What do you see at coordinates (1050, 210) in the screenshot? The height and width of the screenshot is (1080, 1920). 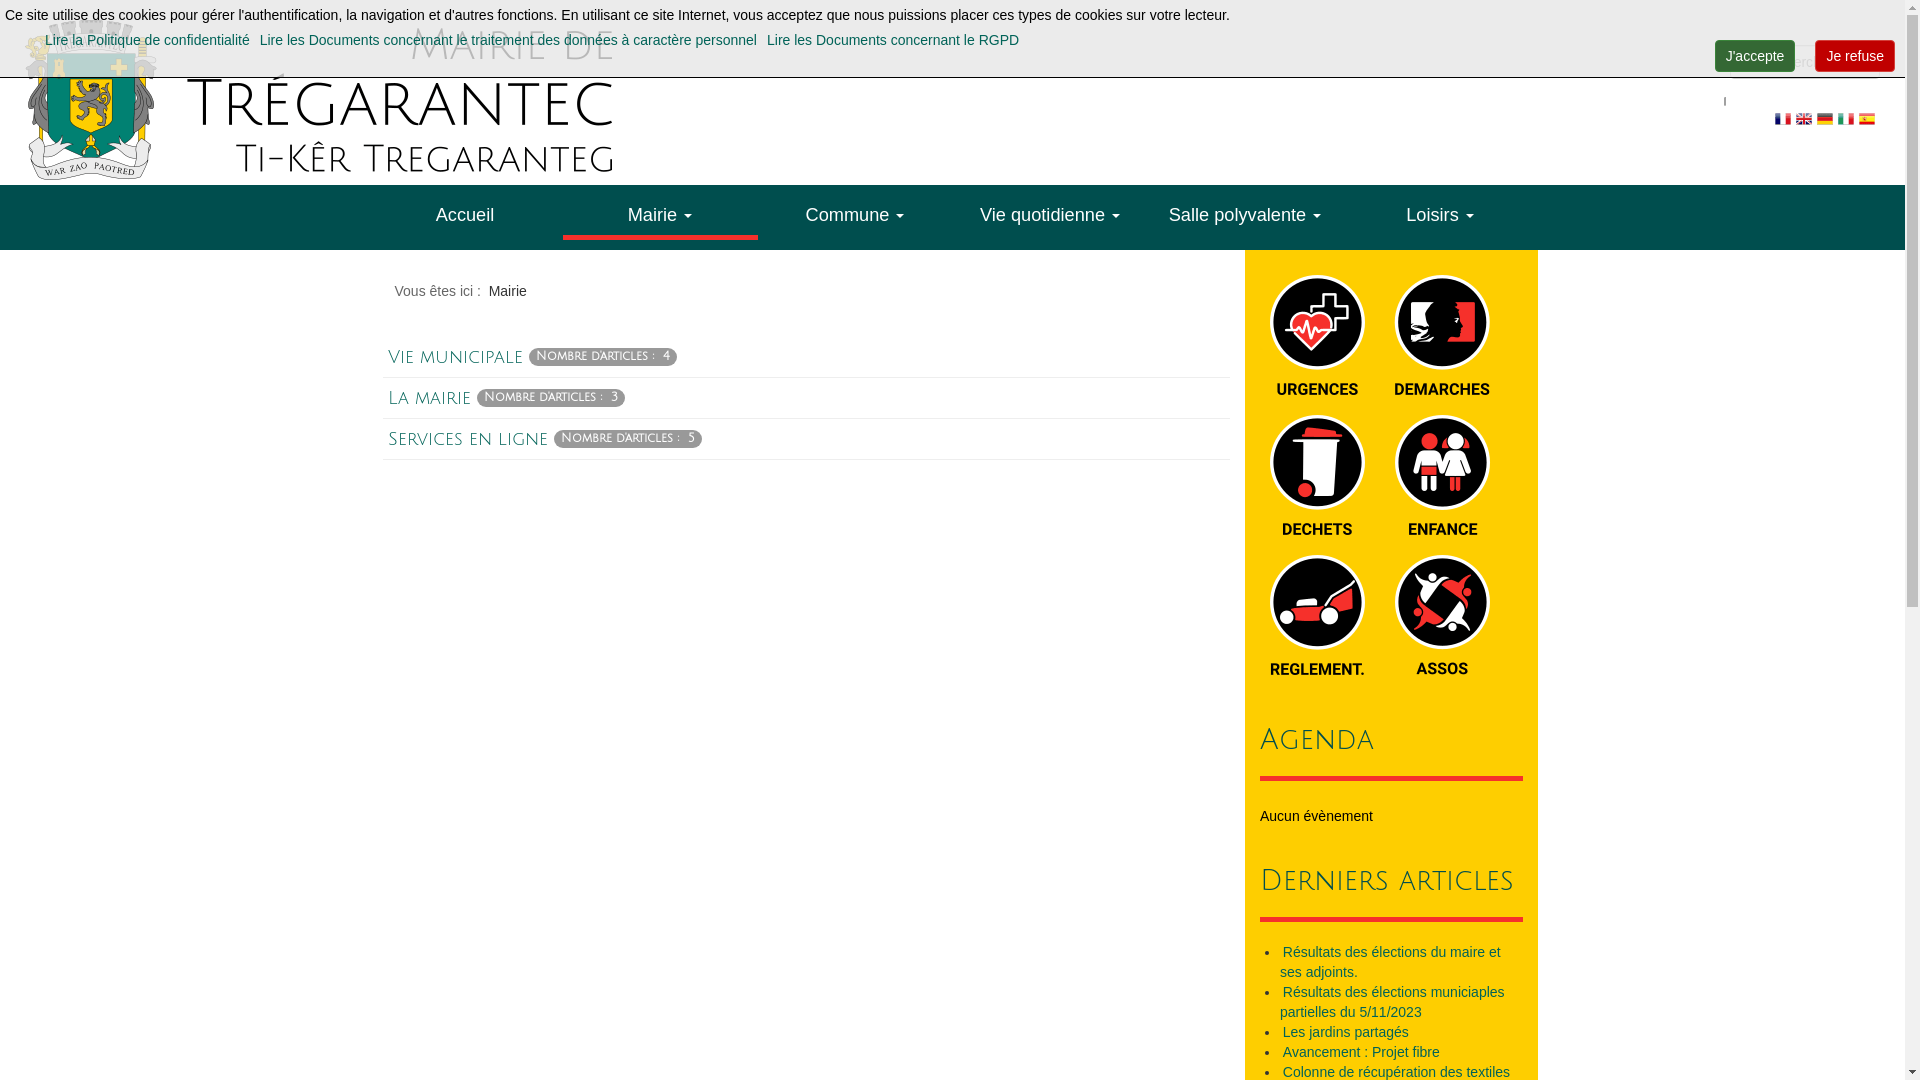 I see `Vie quotidienne` at bounding box center [1050, 210].